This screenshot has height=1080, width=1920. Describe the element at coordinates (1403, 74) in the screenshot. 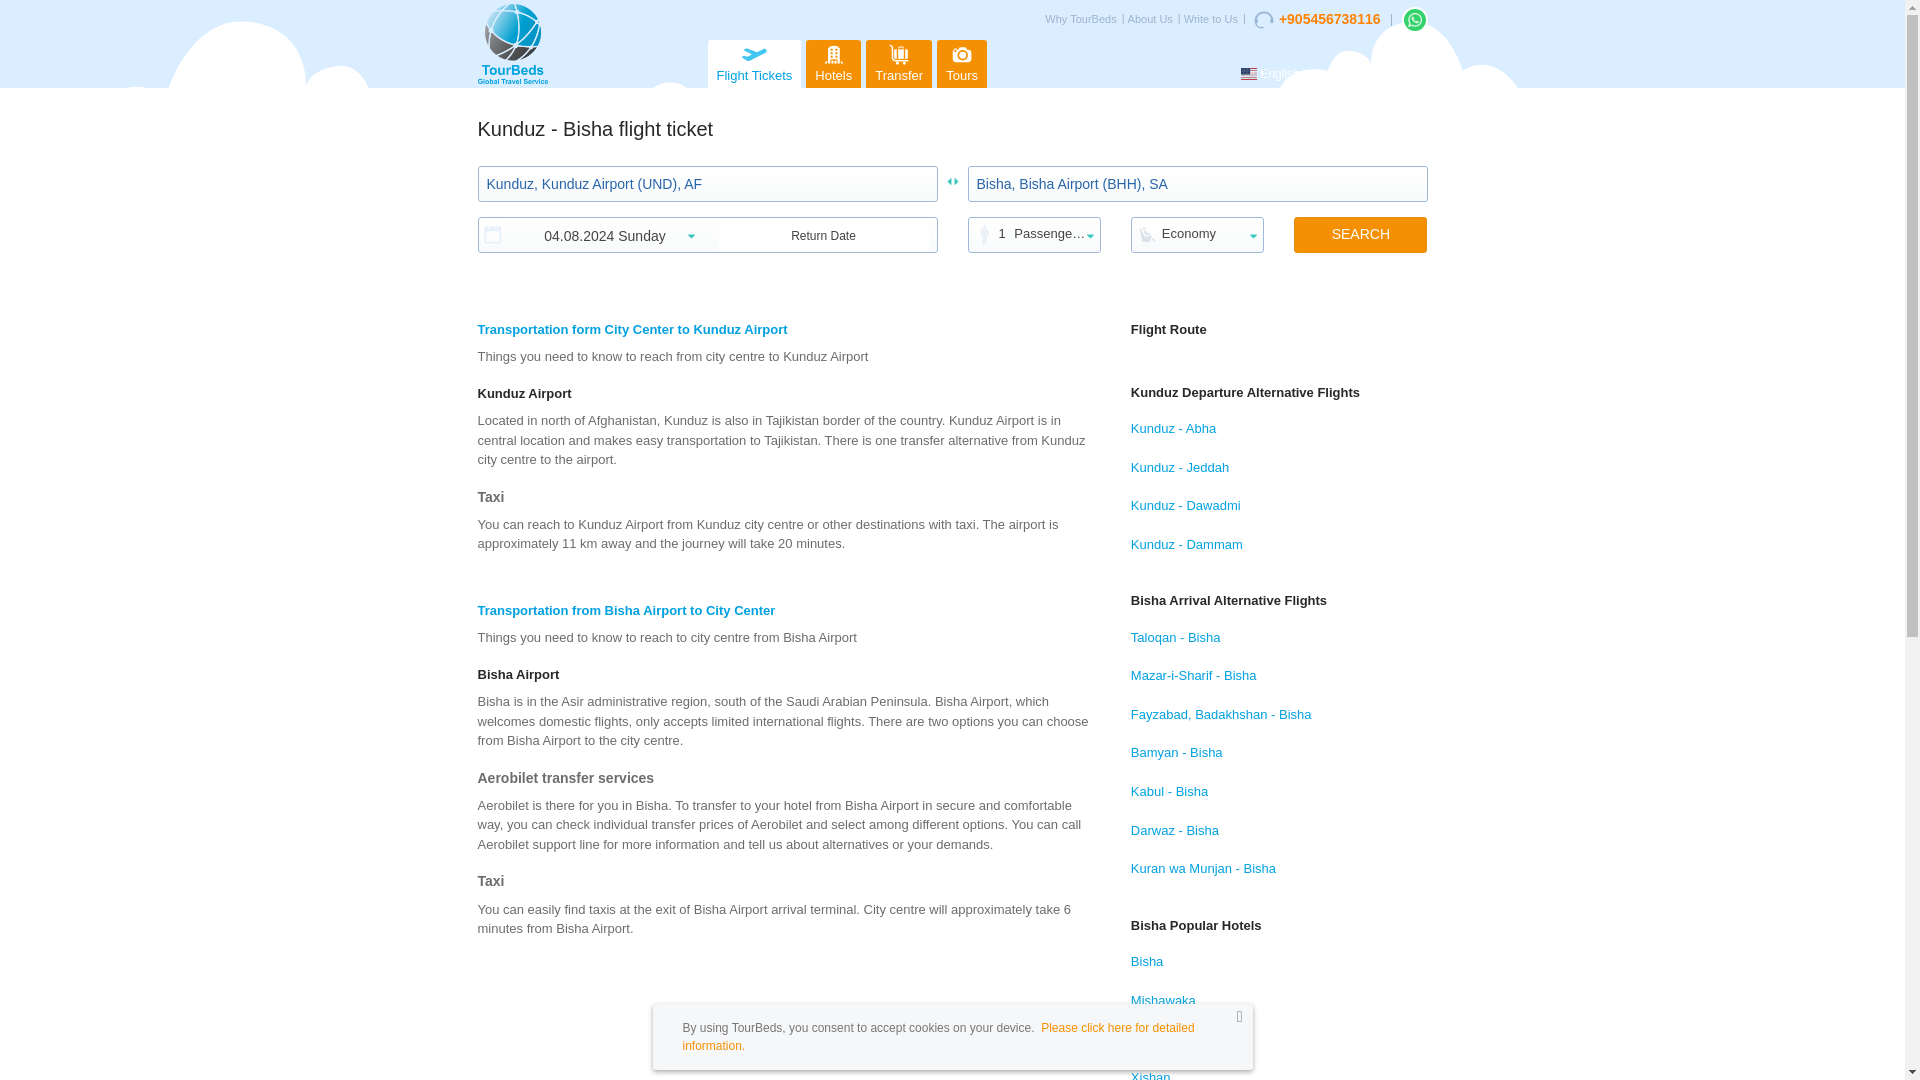

I see `Sign In` at that location.